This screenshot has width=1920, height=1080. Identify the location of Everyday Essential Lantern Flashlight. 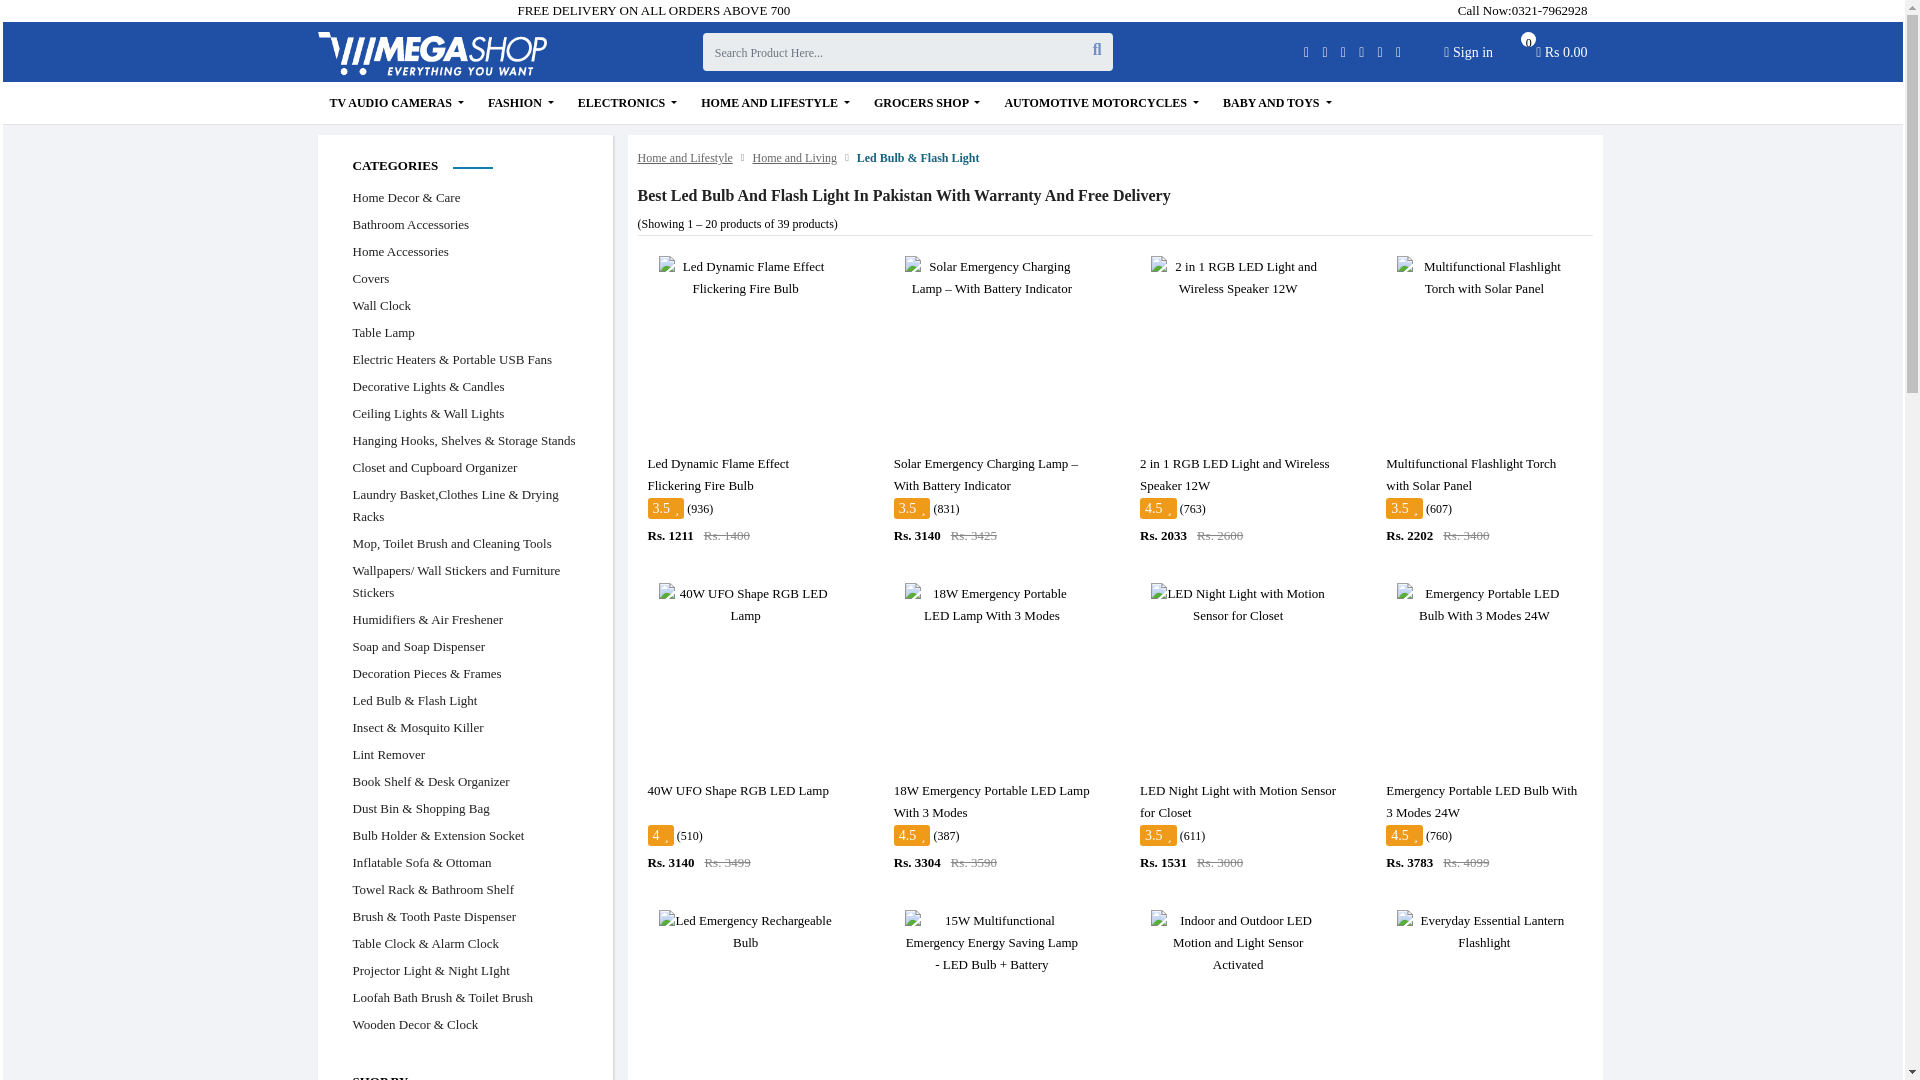
(1484, 932).